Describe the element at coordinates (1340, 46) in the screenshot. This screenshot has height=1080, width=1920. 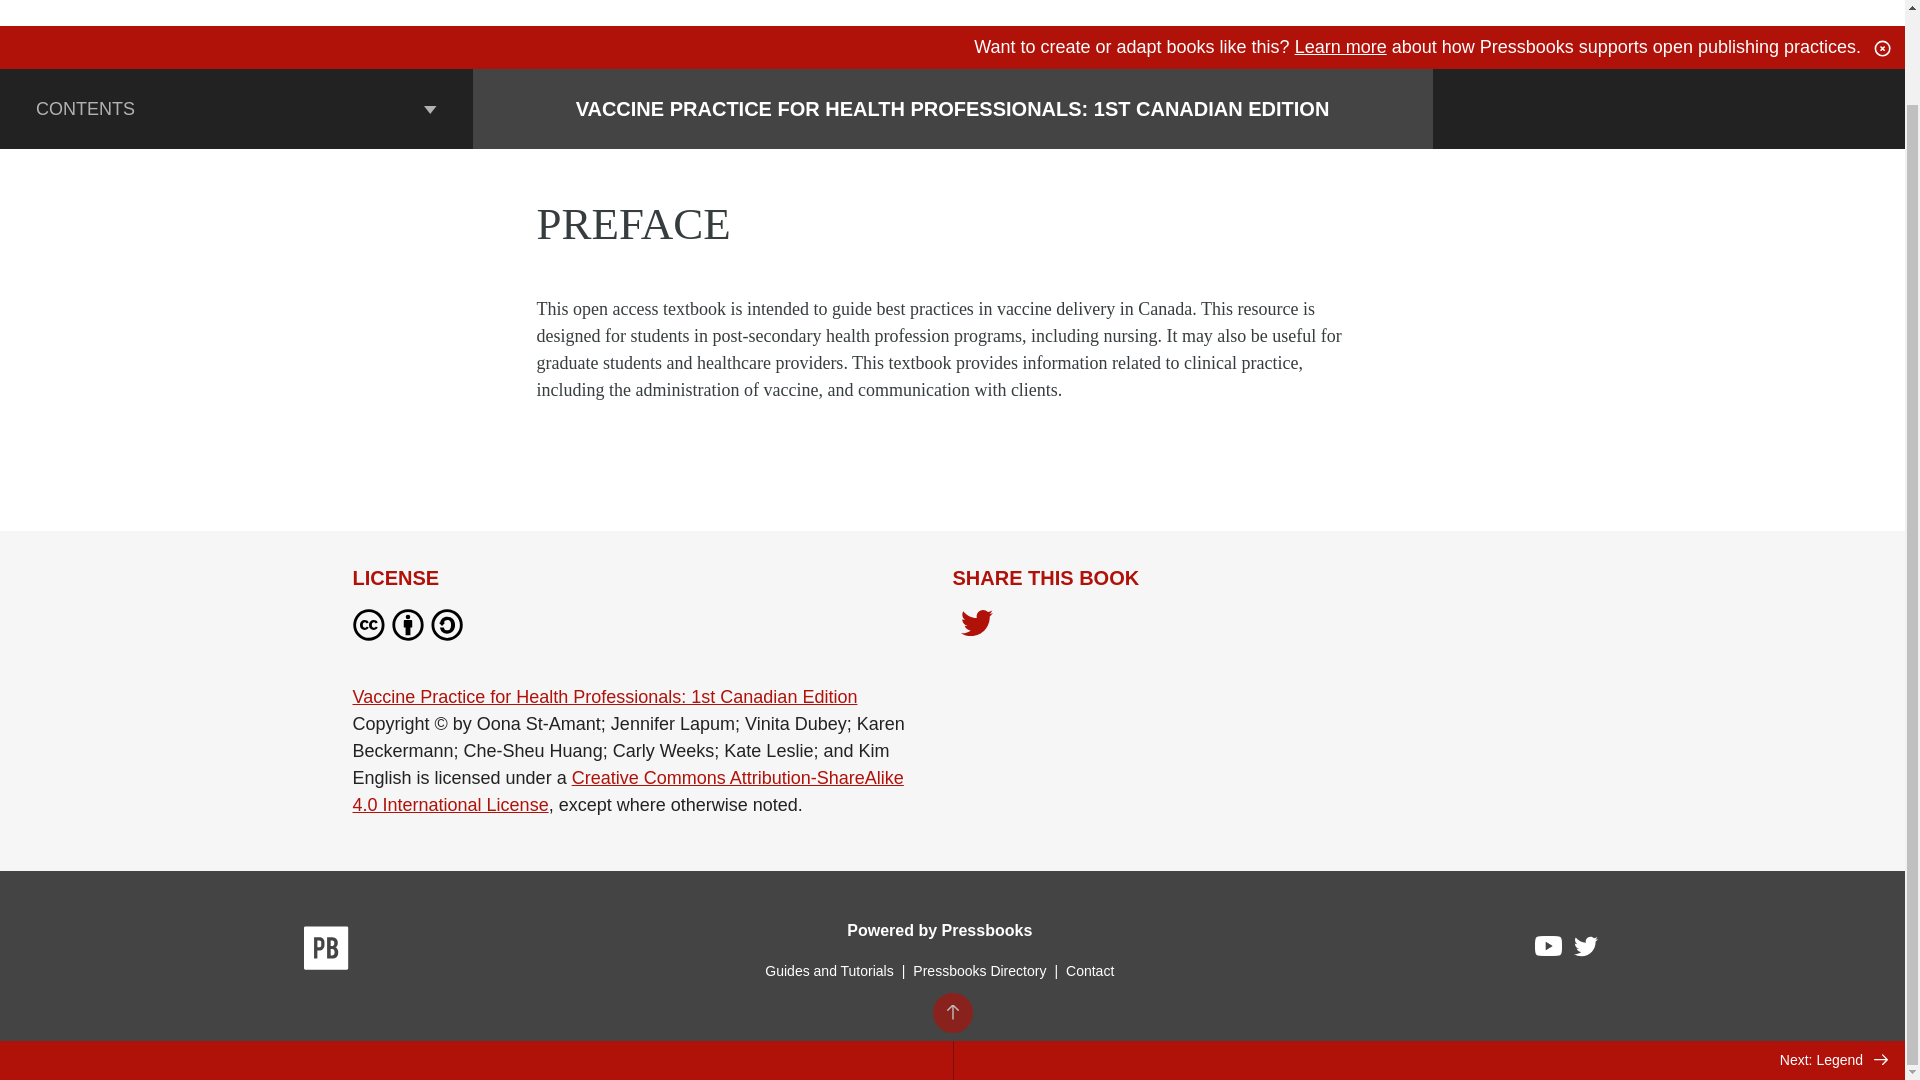
I see `Learn more` at that location.